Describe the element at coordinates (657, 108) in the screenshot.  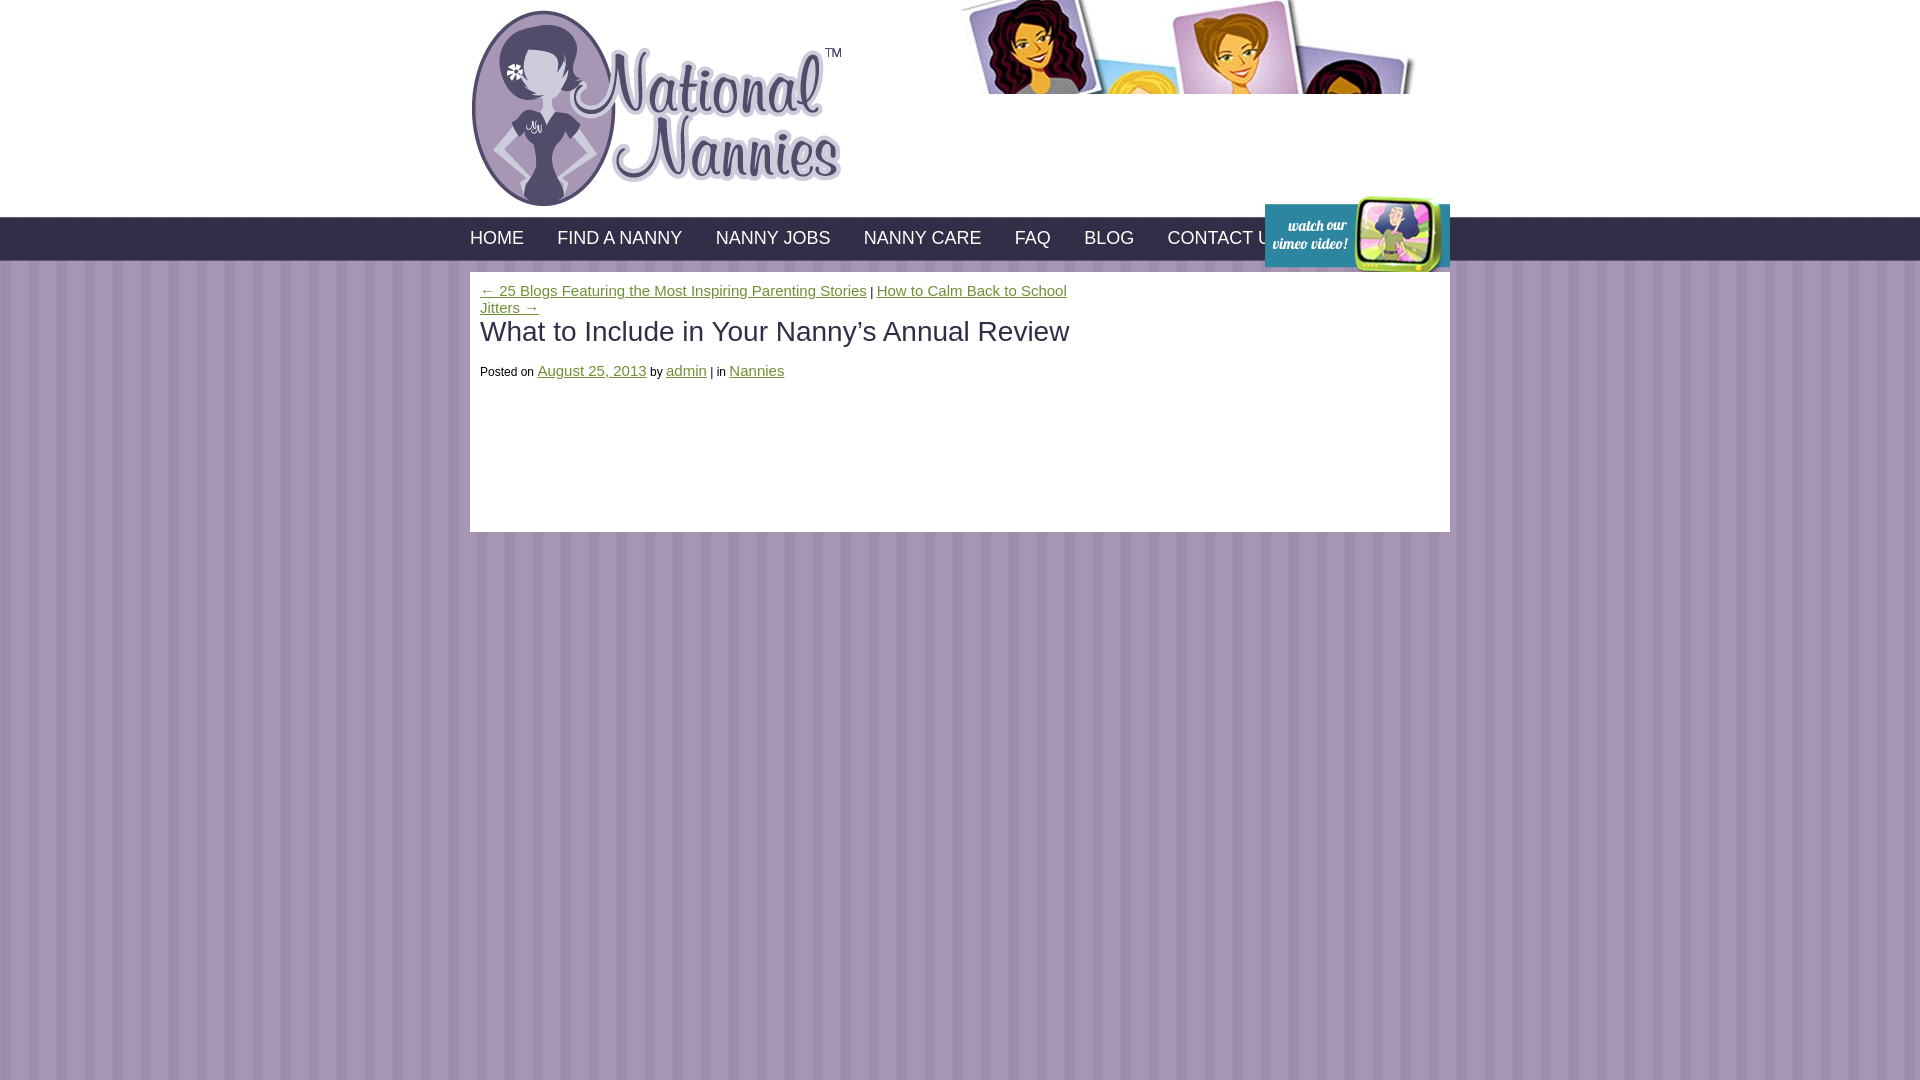
I see `Find the Perfect Nanny the Safe Way` at that location.